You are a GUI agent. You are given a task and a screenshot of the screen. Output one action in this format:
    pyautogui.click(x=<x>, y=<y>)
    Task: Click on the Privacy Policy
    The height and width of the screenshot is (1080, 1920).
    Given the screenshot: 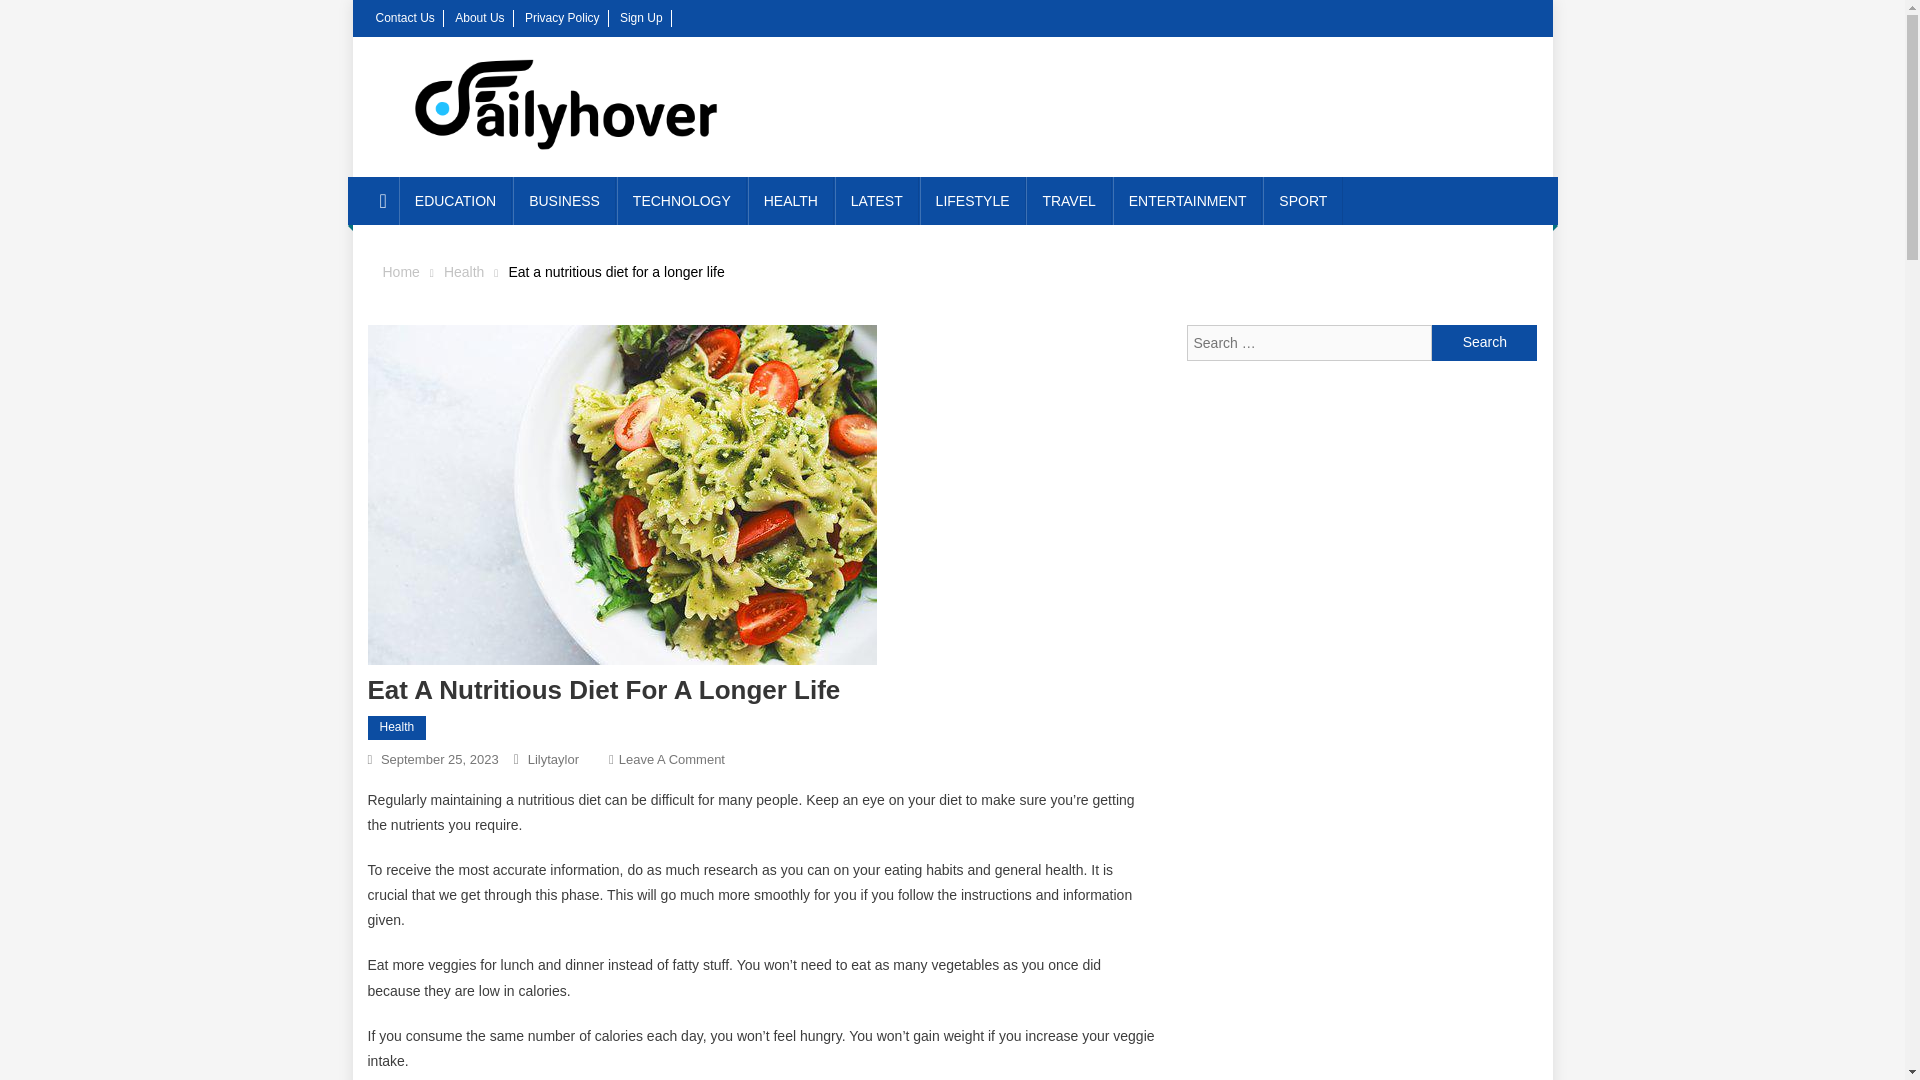 What is the action you would take?
    pyautogui.click(x=562, y=17)
    